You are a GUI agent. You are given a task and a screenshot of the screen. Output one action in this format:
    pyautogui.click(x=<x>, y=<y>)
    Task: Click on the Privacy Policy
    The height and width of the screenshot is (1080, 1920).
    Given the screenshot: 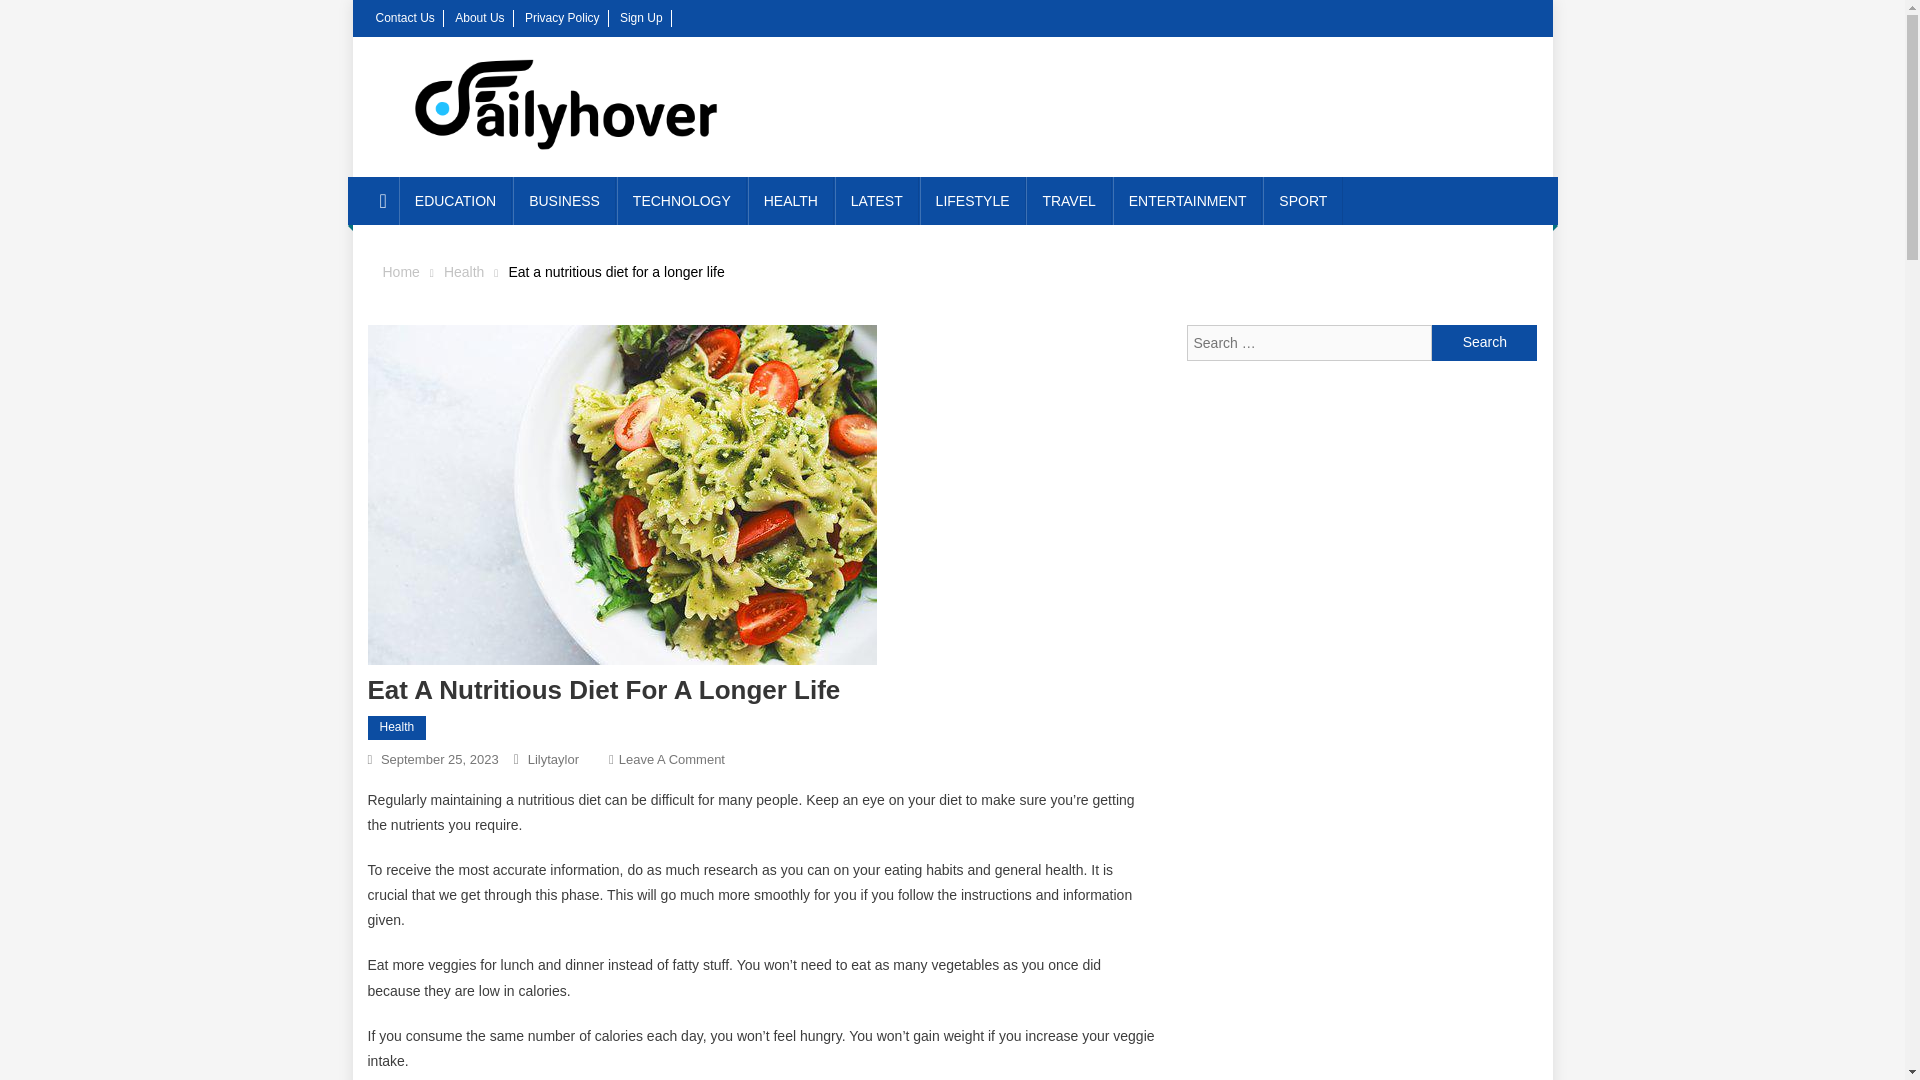 What is the action you would take?
    pyautogui.click(x=562, y=17)
    